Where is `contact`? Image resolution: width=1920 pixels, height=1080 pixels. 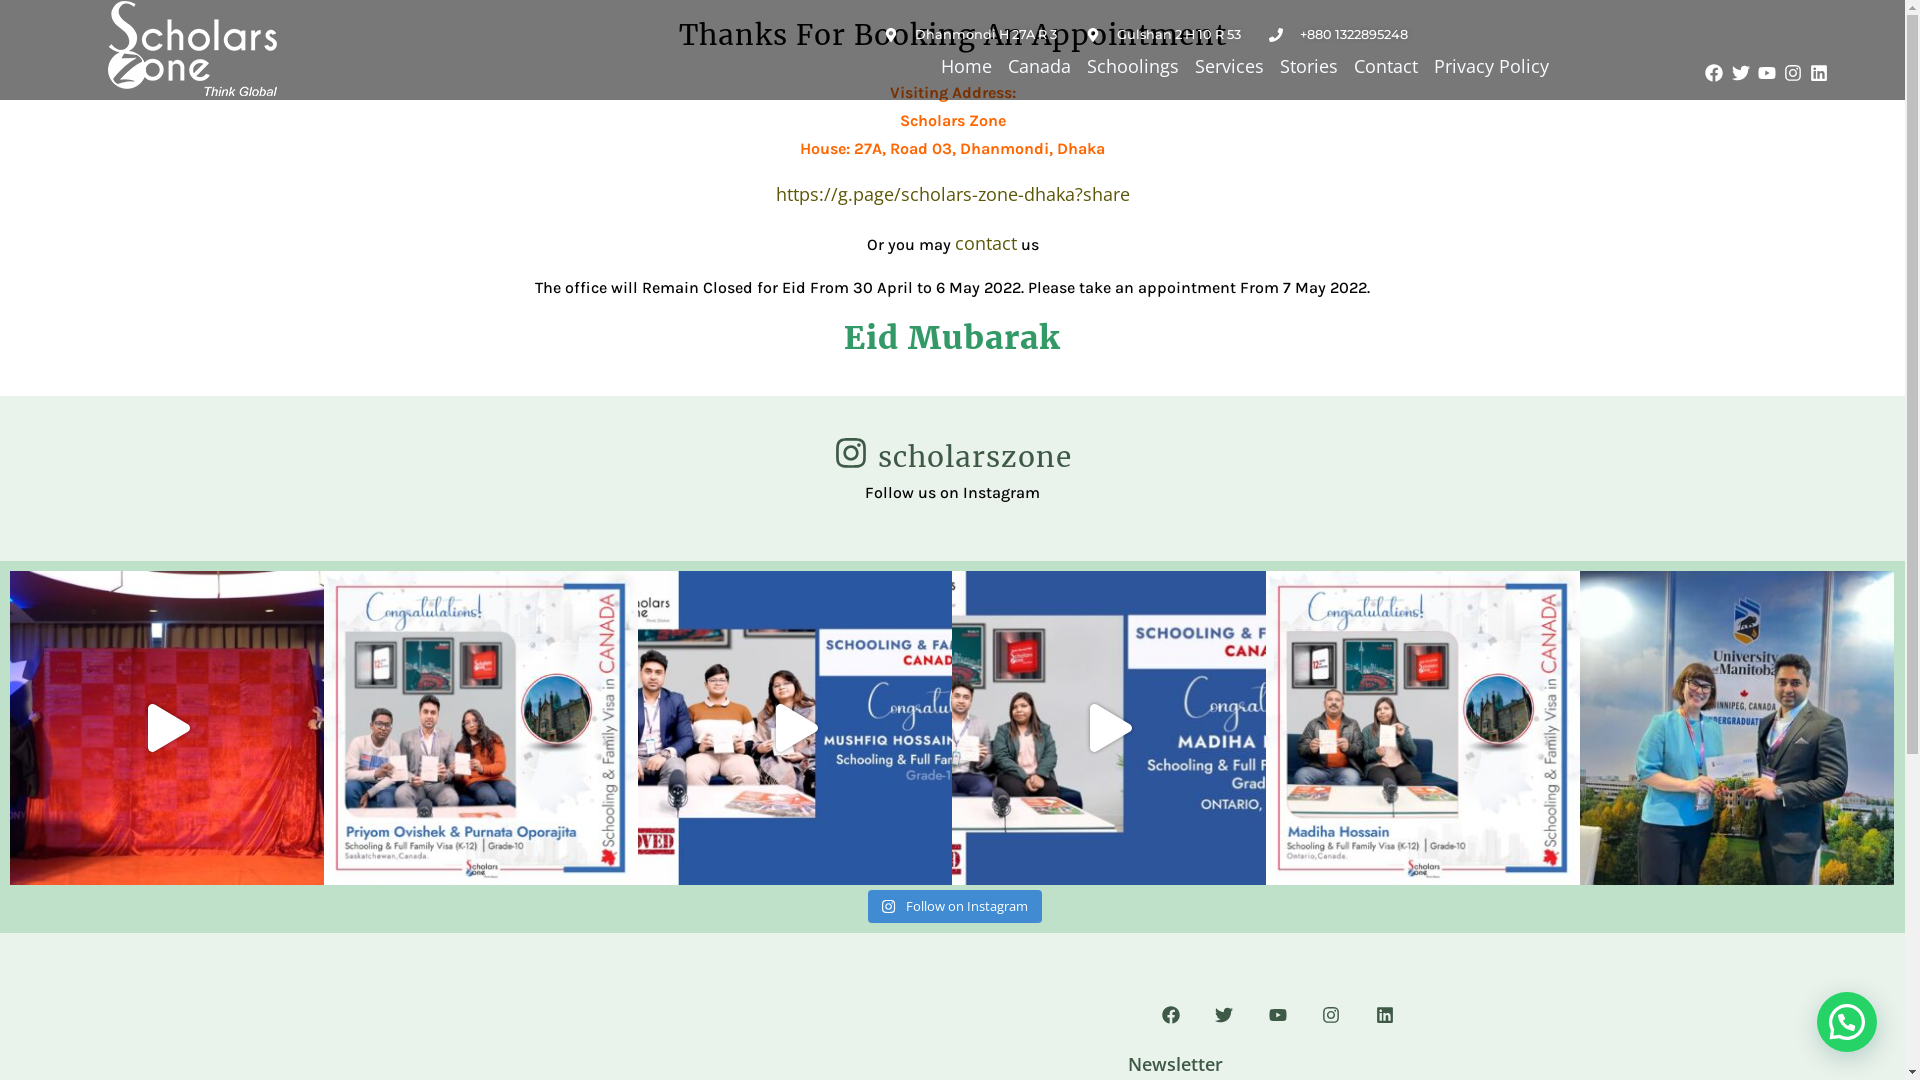 contact is located at coordinates (985, 243).